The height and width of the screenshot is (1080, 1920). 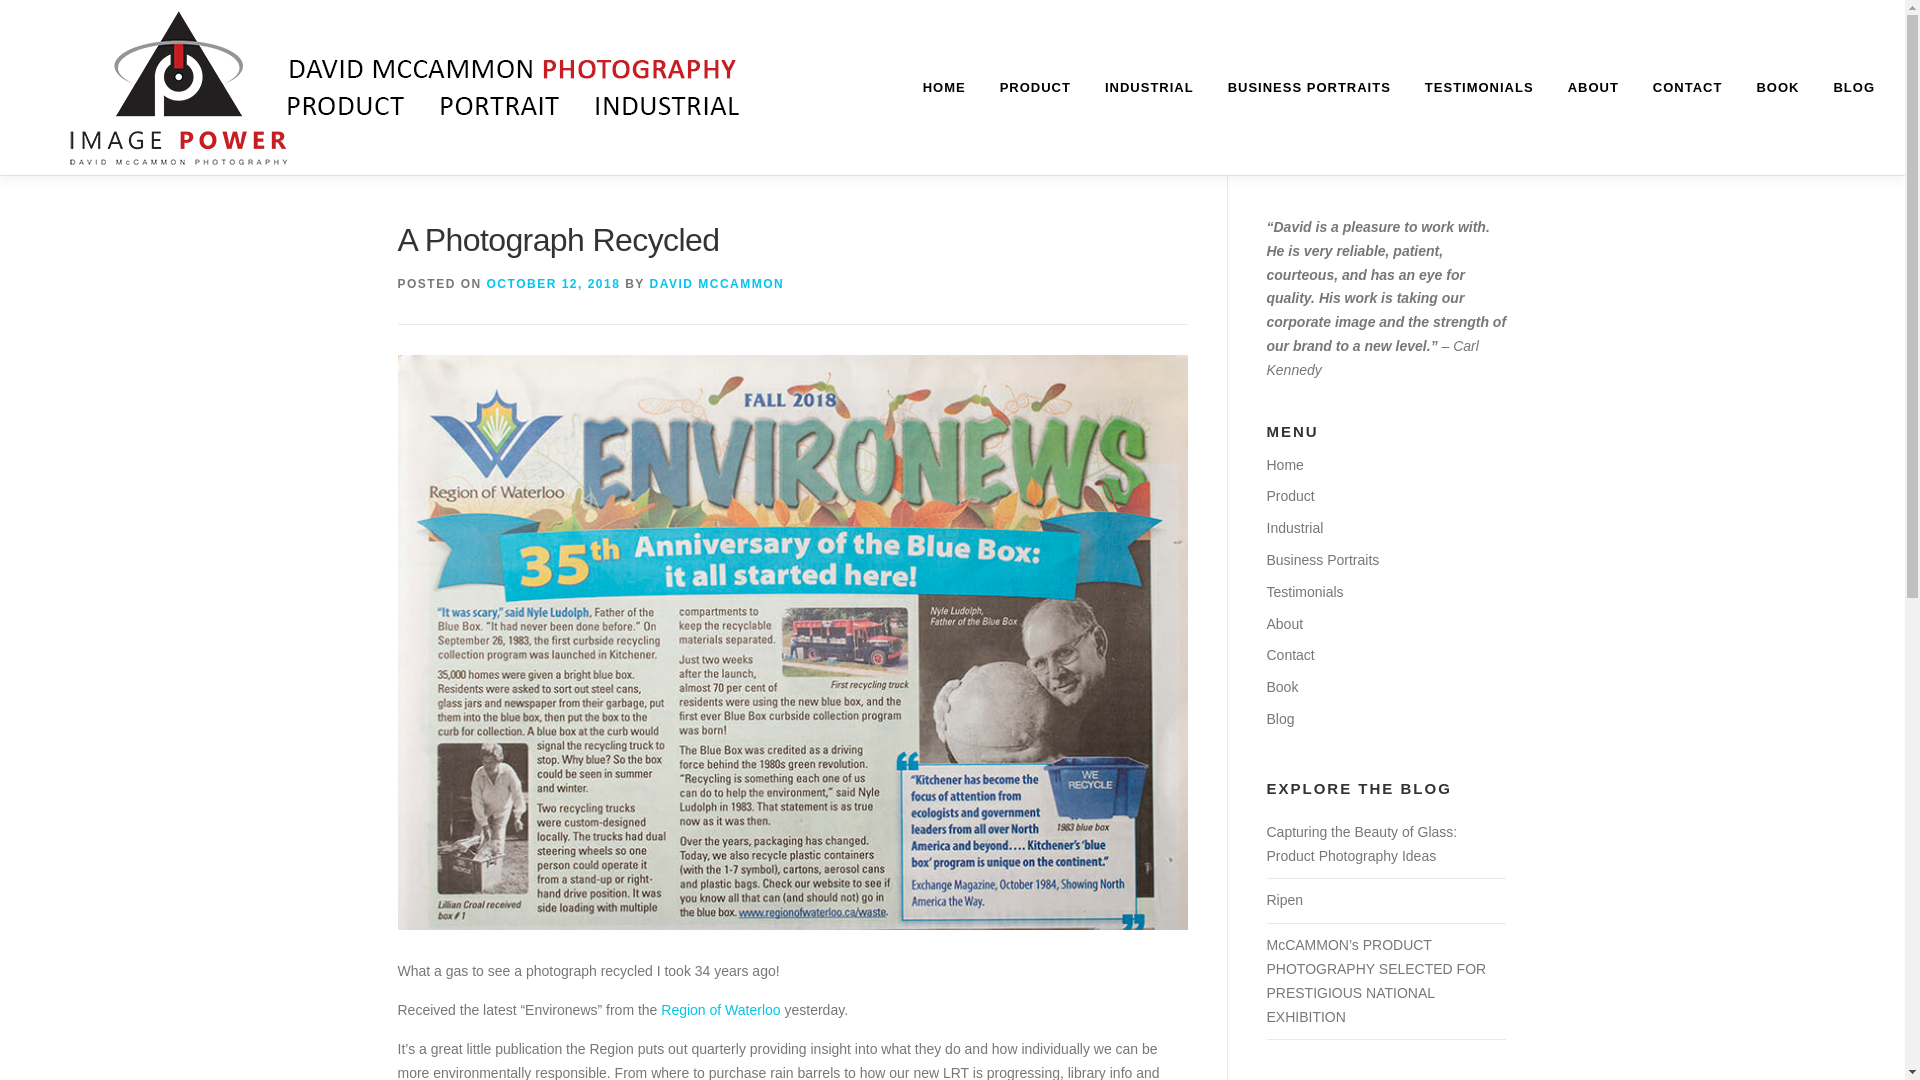 I want to click on Product, so click(x=1289, y=496).